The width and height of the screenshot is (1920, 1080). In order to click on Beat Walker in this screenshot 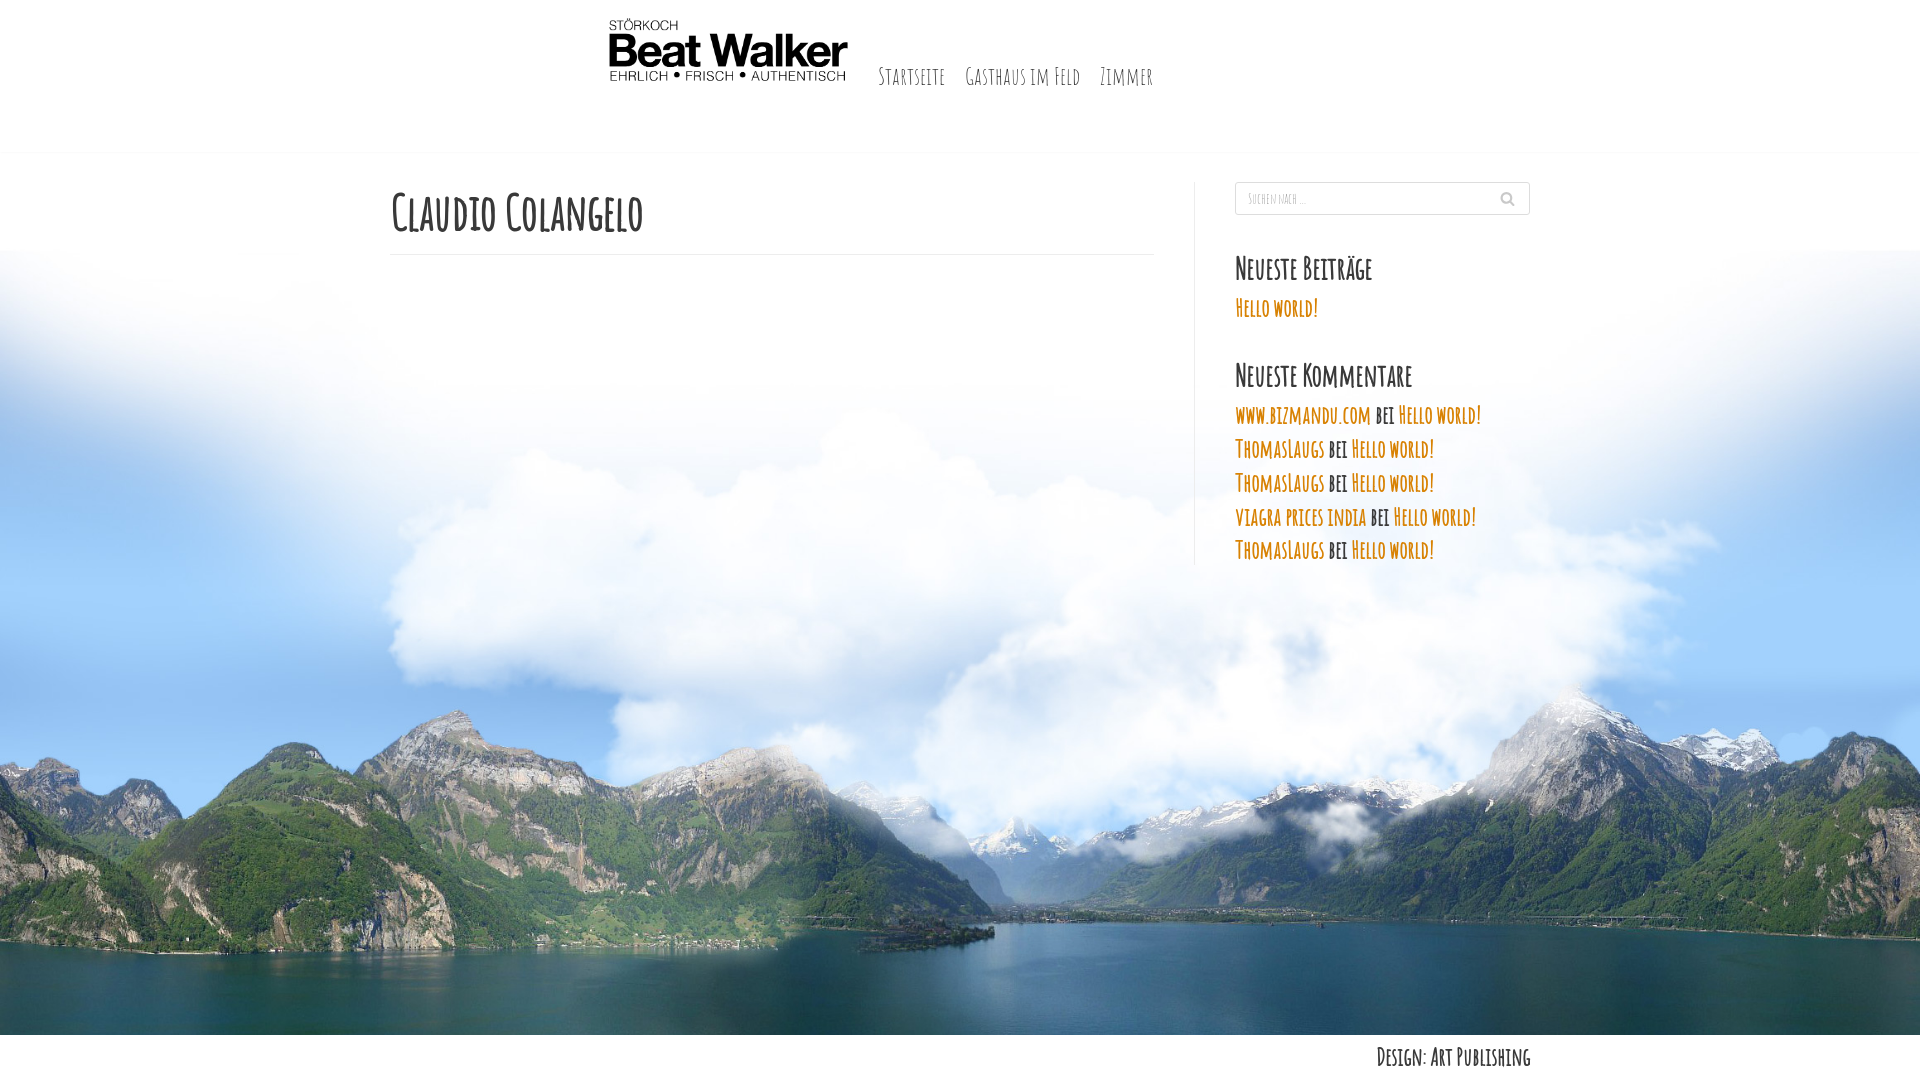, I will do `click(727, 76)`.